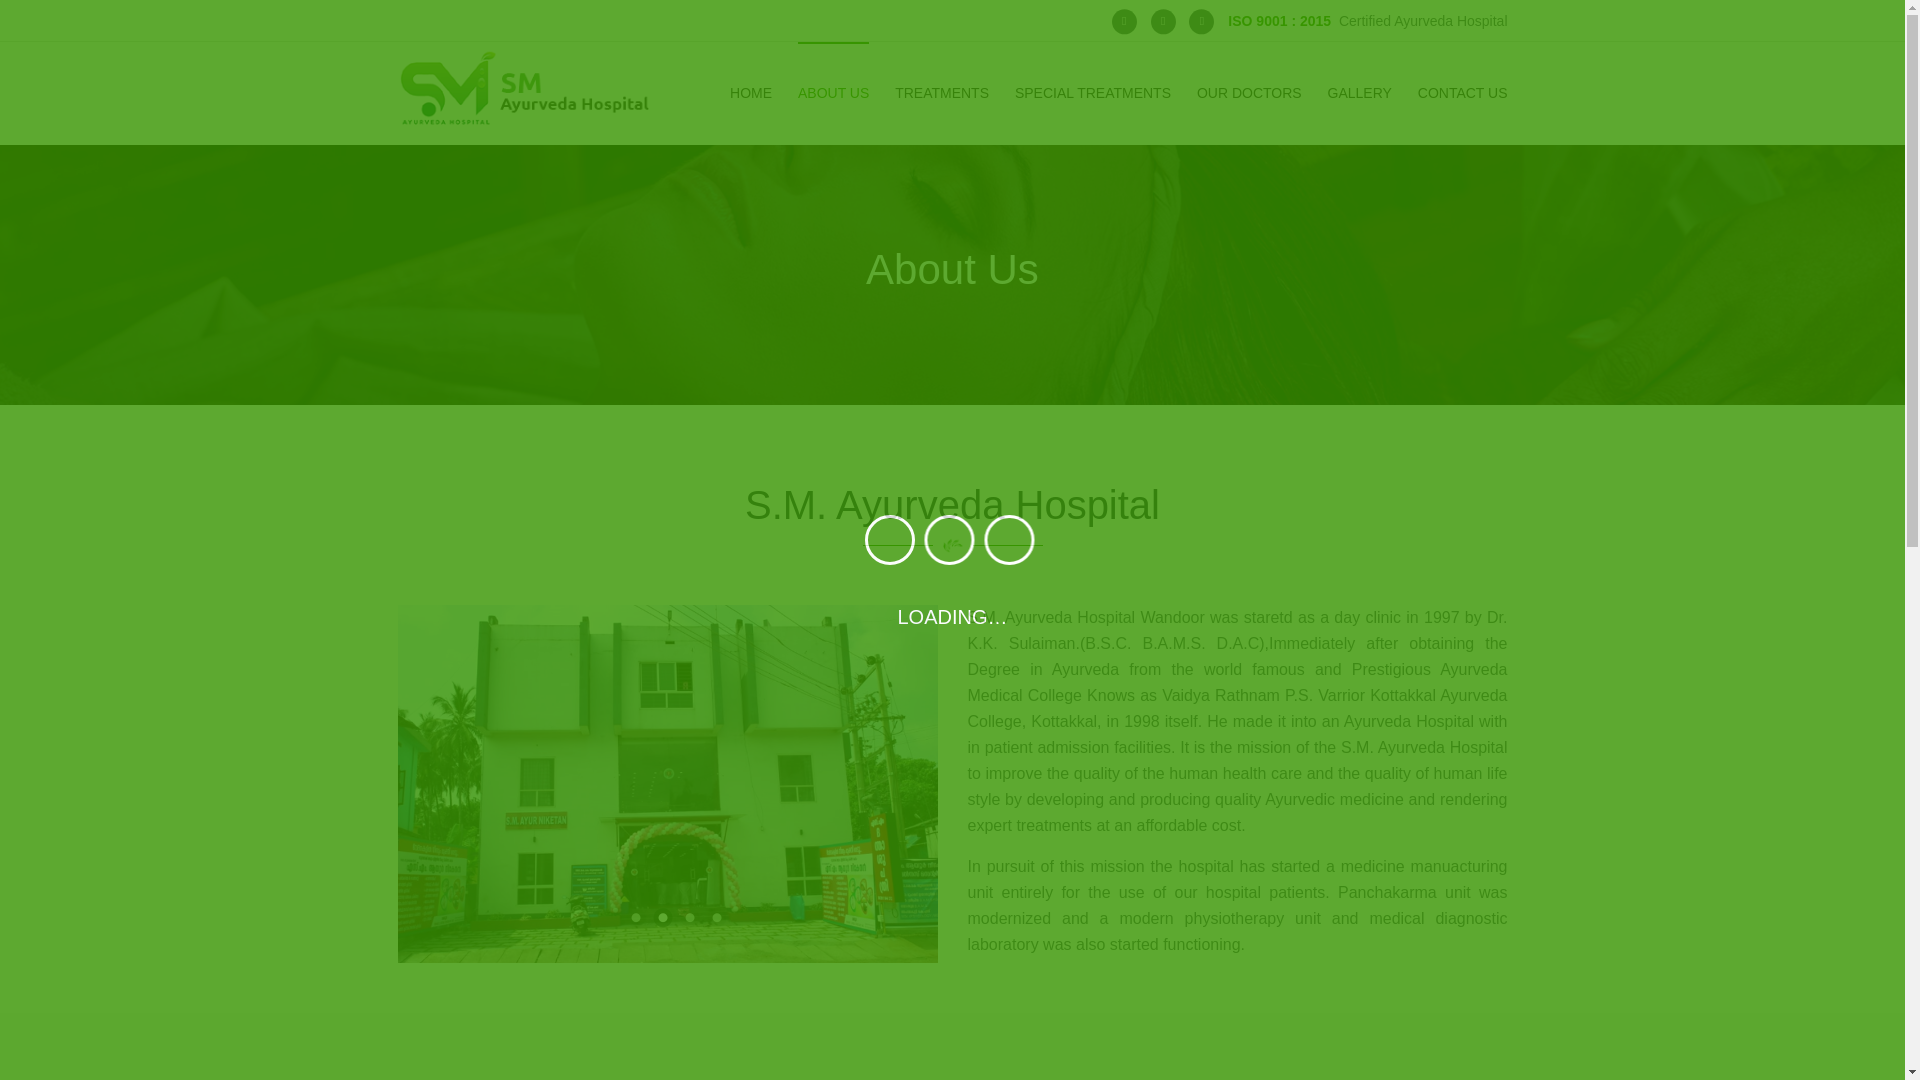  What do you see at coordinates (941, 88) in the screenshot?
I see `TREATMENTS` at bounding box center [941, 88].